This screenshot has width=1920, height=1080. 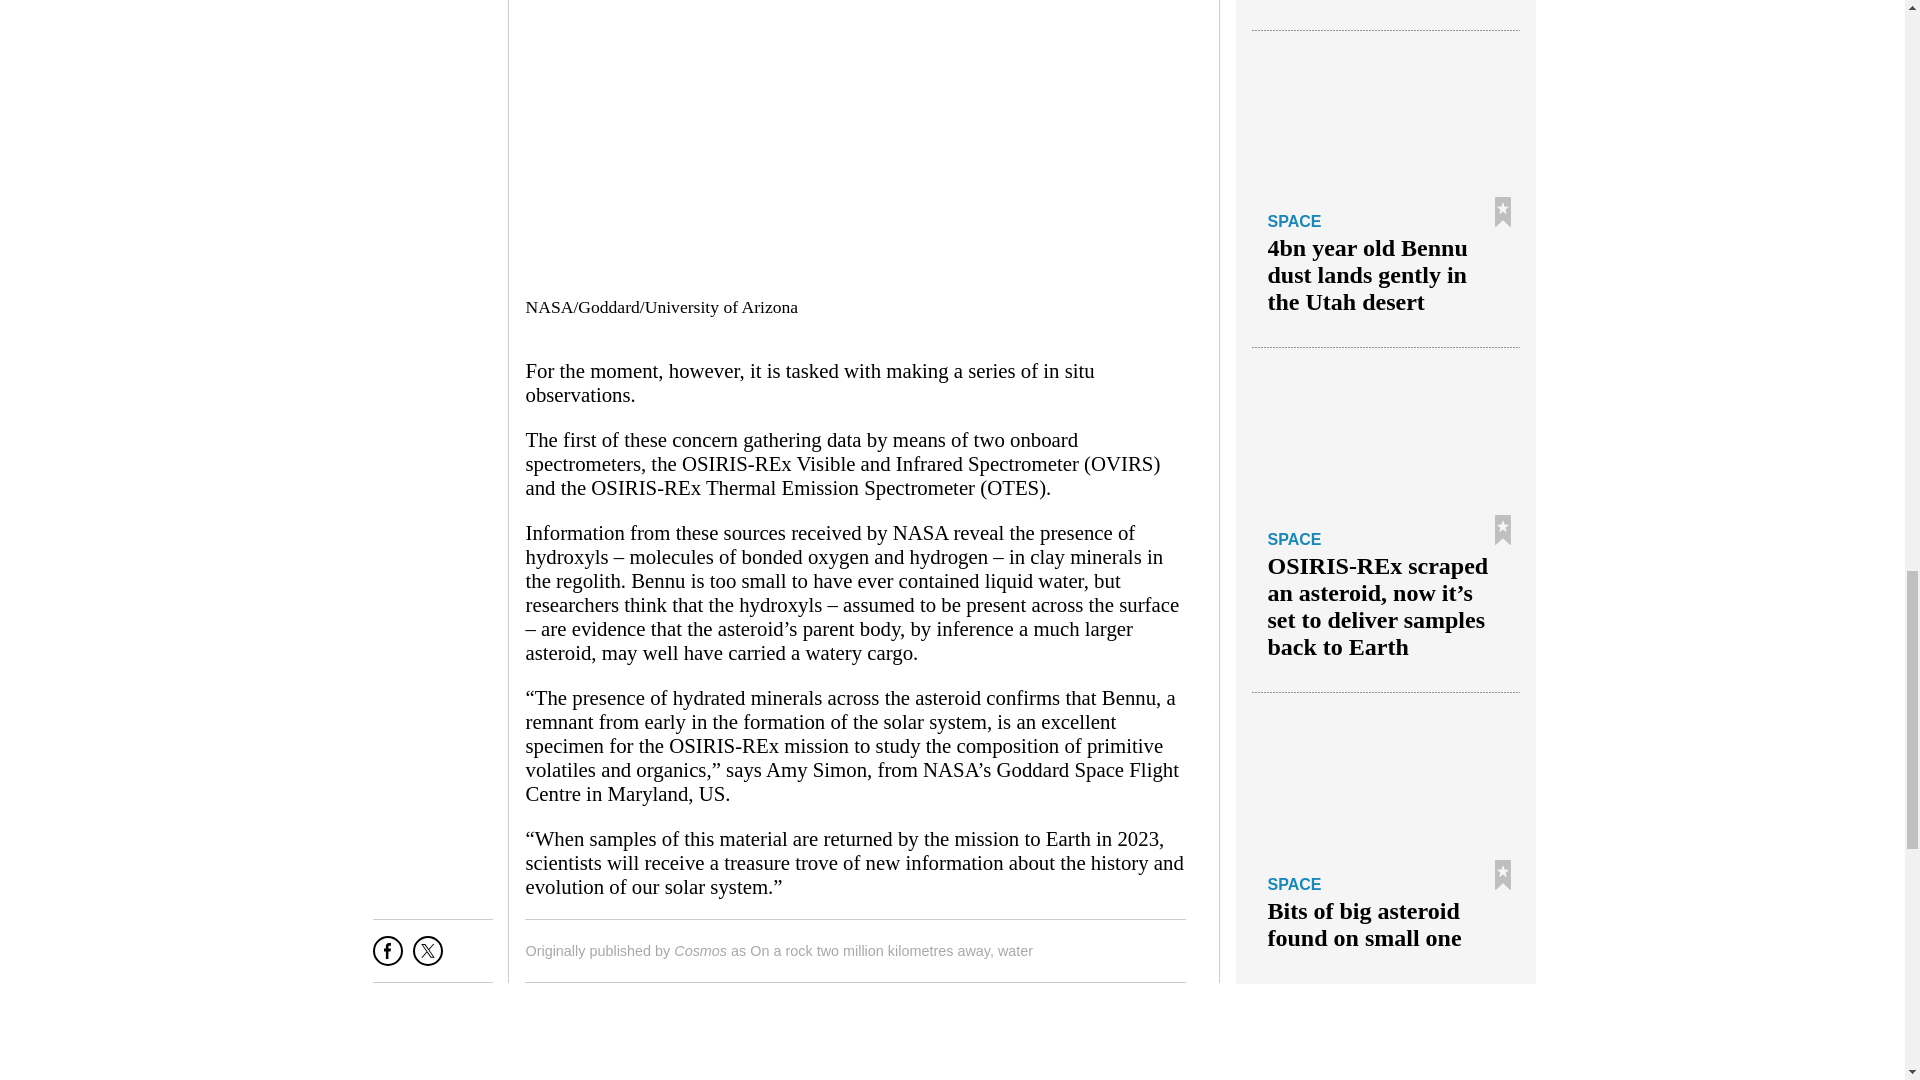 I want to click on Tweet, so click(x=428, y=958).